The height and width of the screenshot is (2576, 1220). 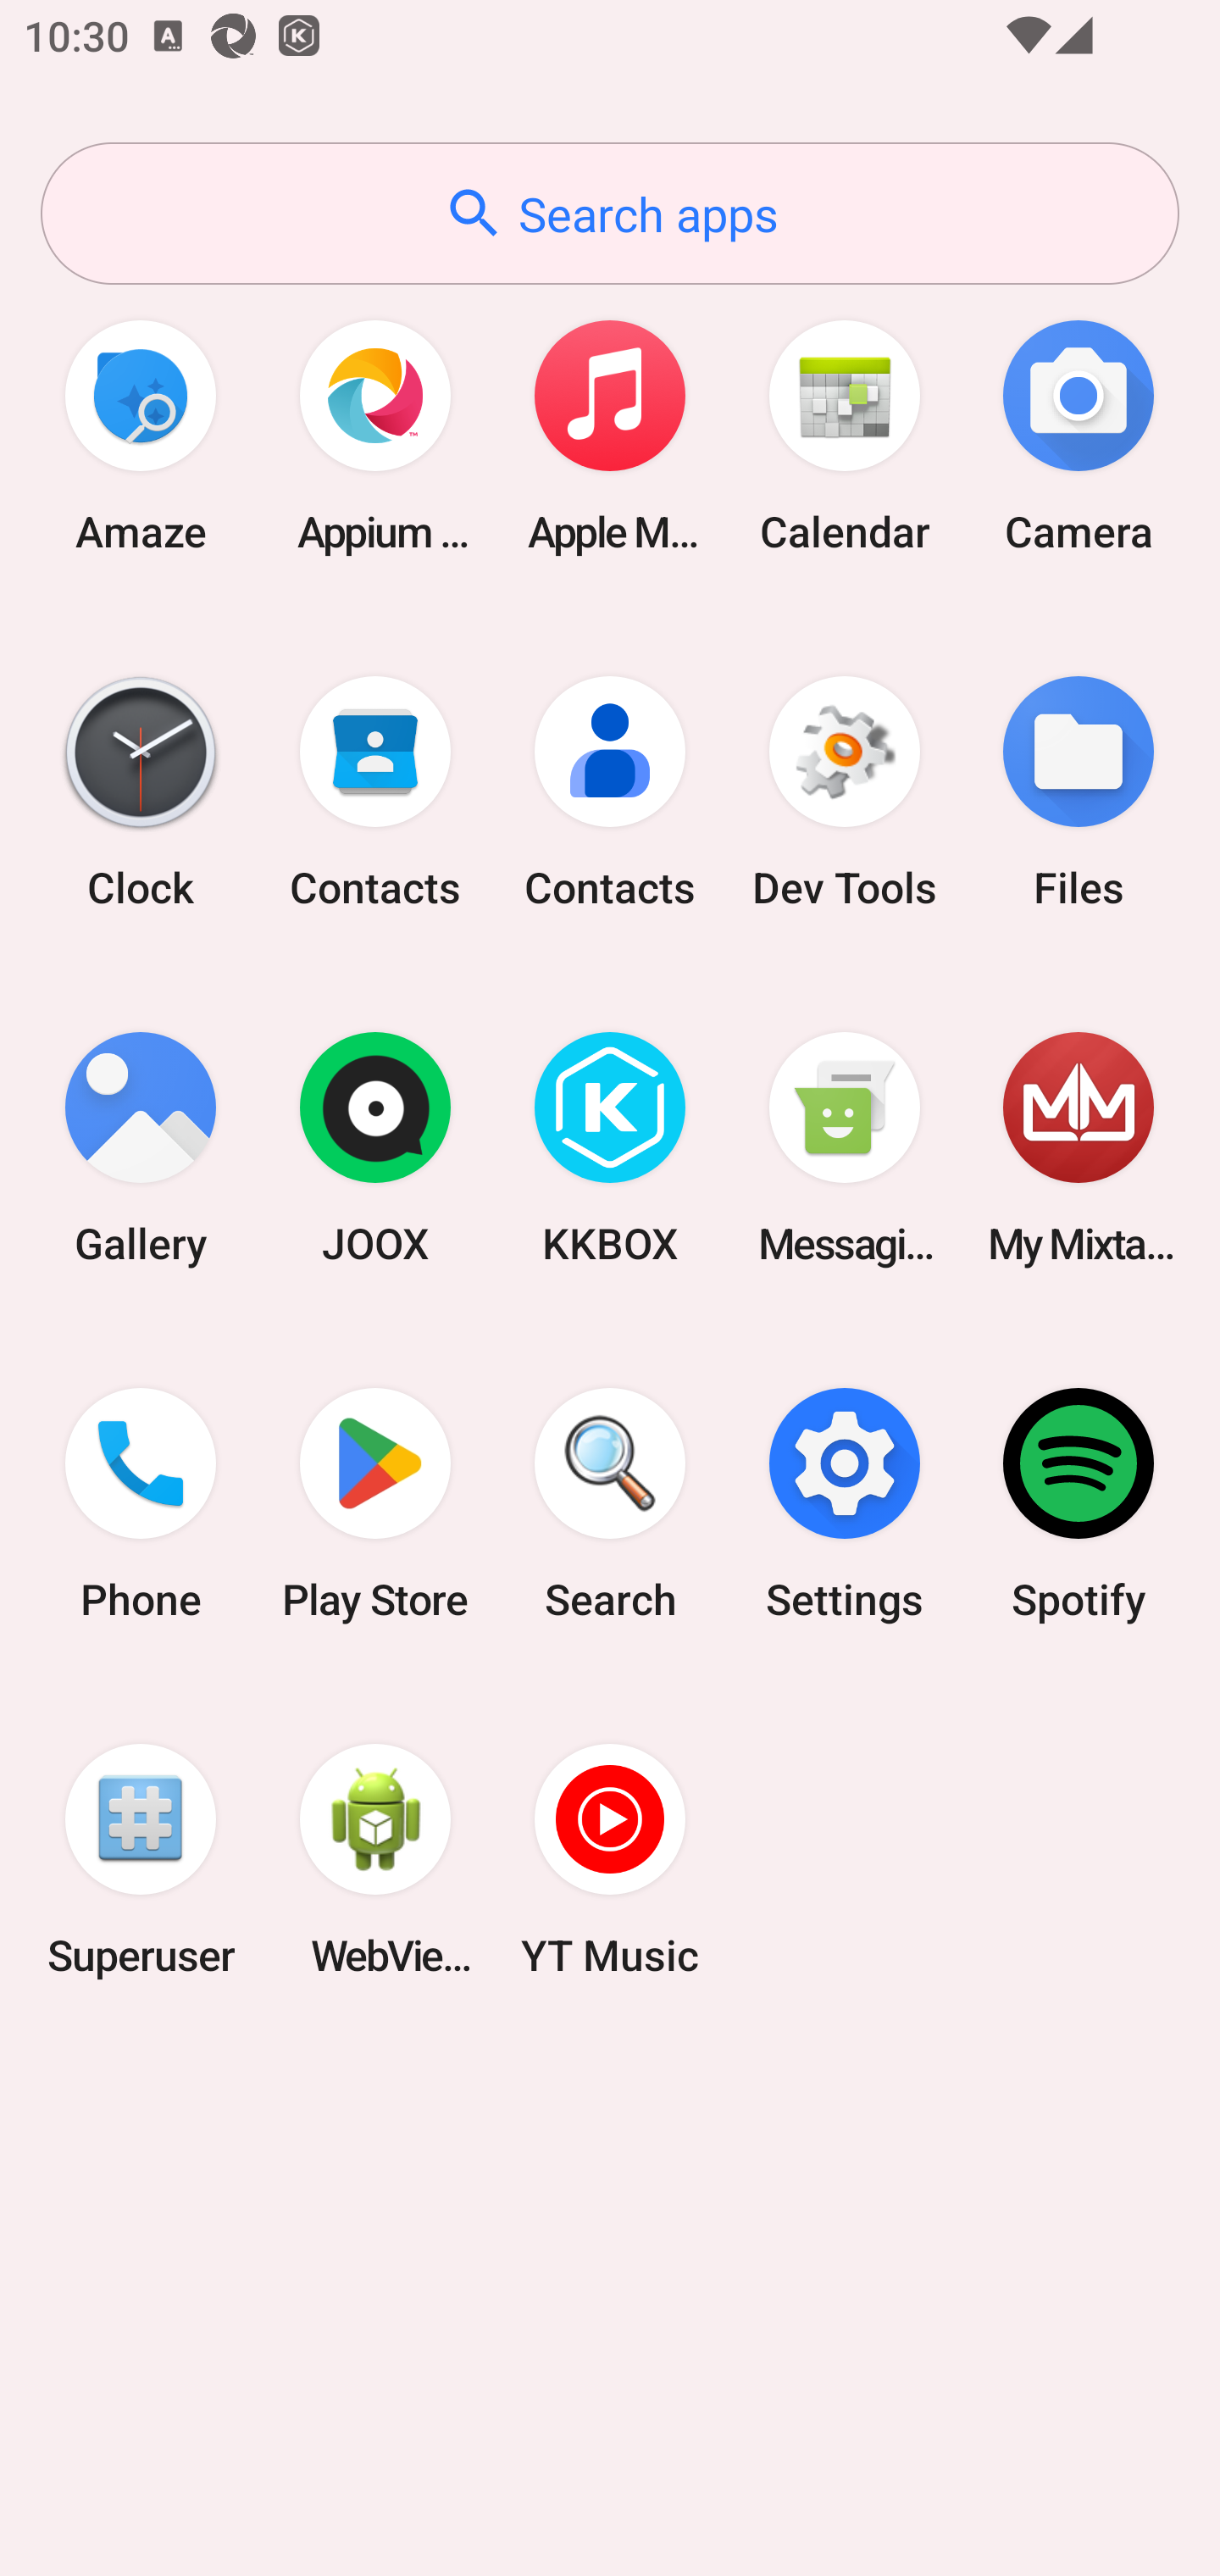 I want to click on Apple Music, so click(x=610, y=436).